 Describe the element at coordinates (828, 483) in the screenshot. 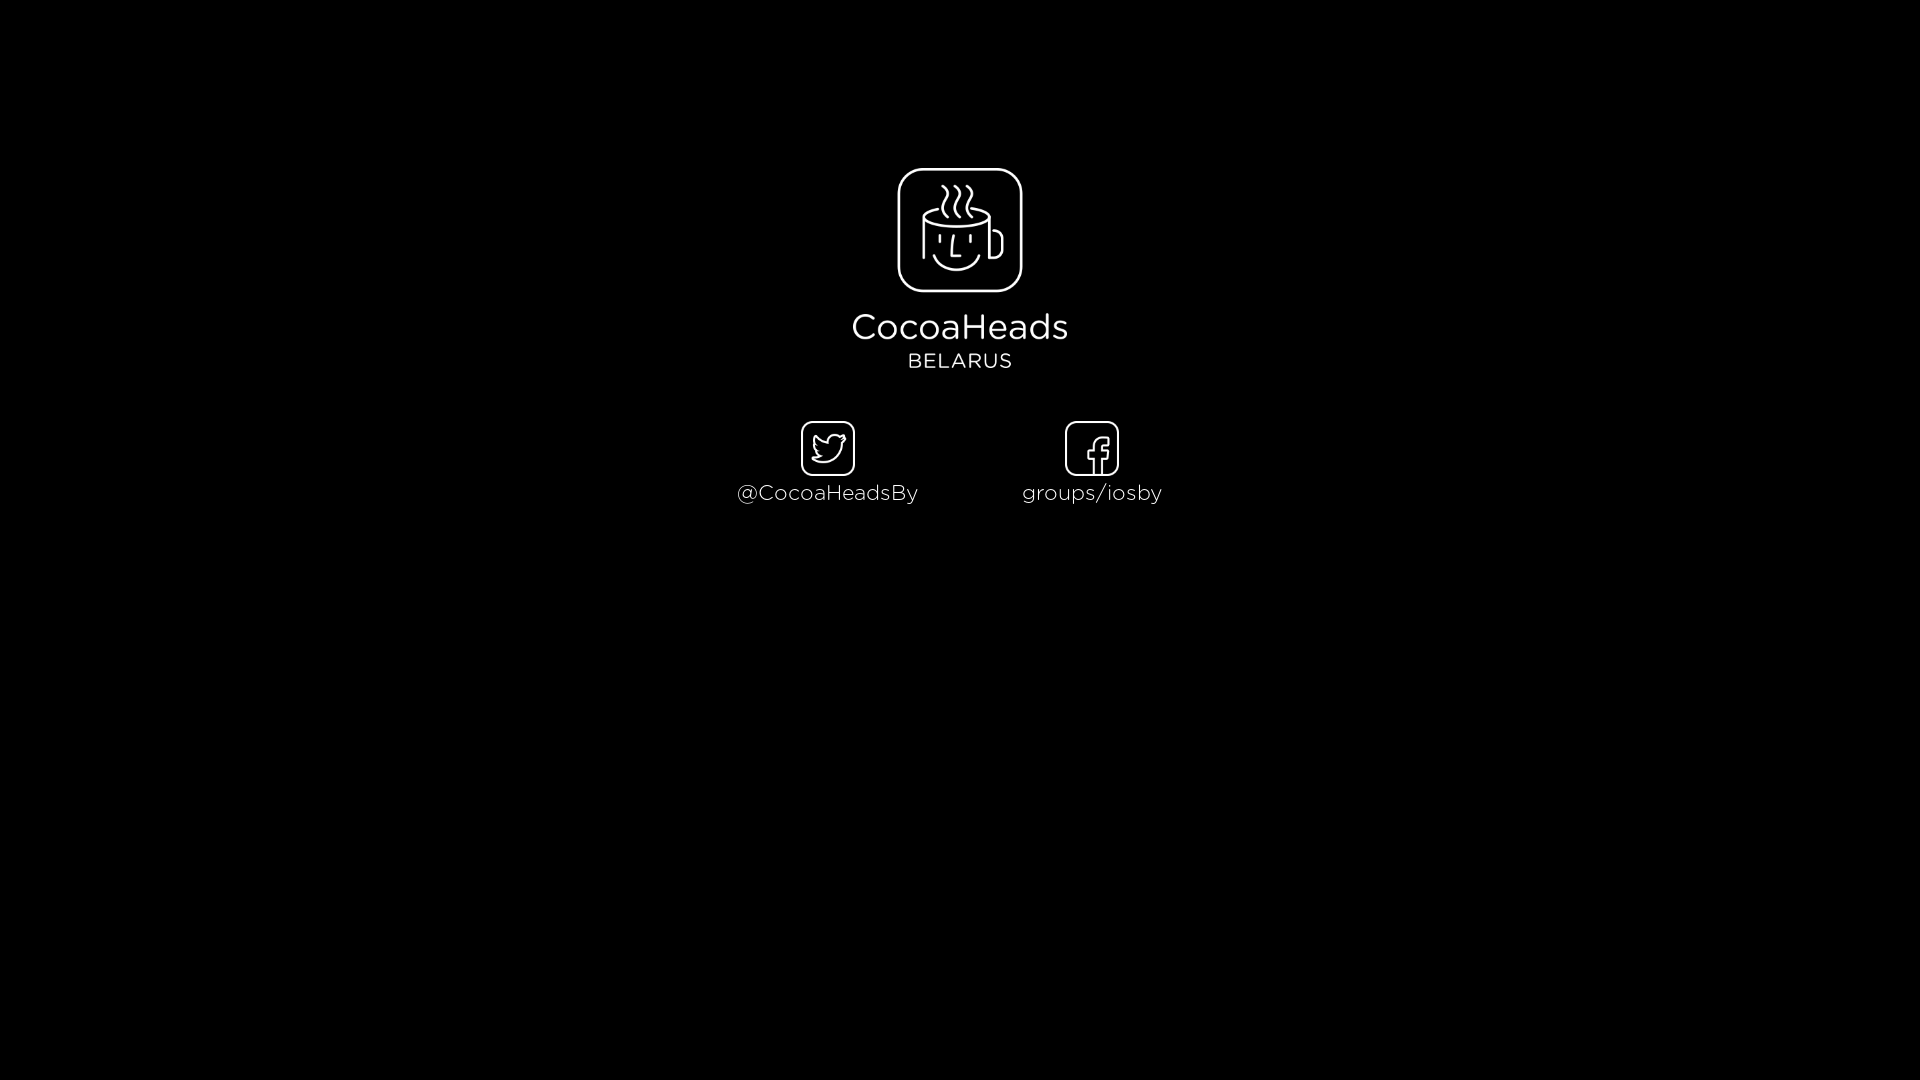

I see `@CocoaHeadsBy` at that location.